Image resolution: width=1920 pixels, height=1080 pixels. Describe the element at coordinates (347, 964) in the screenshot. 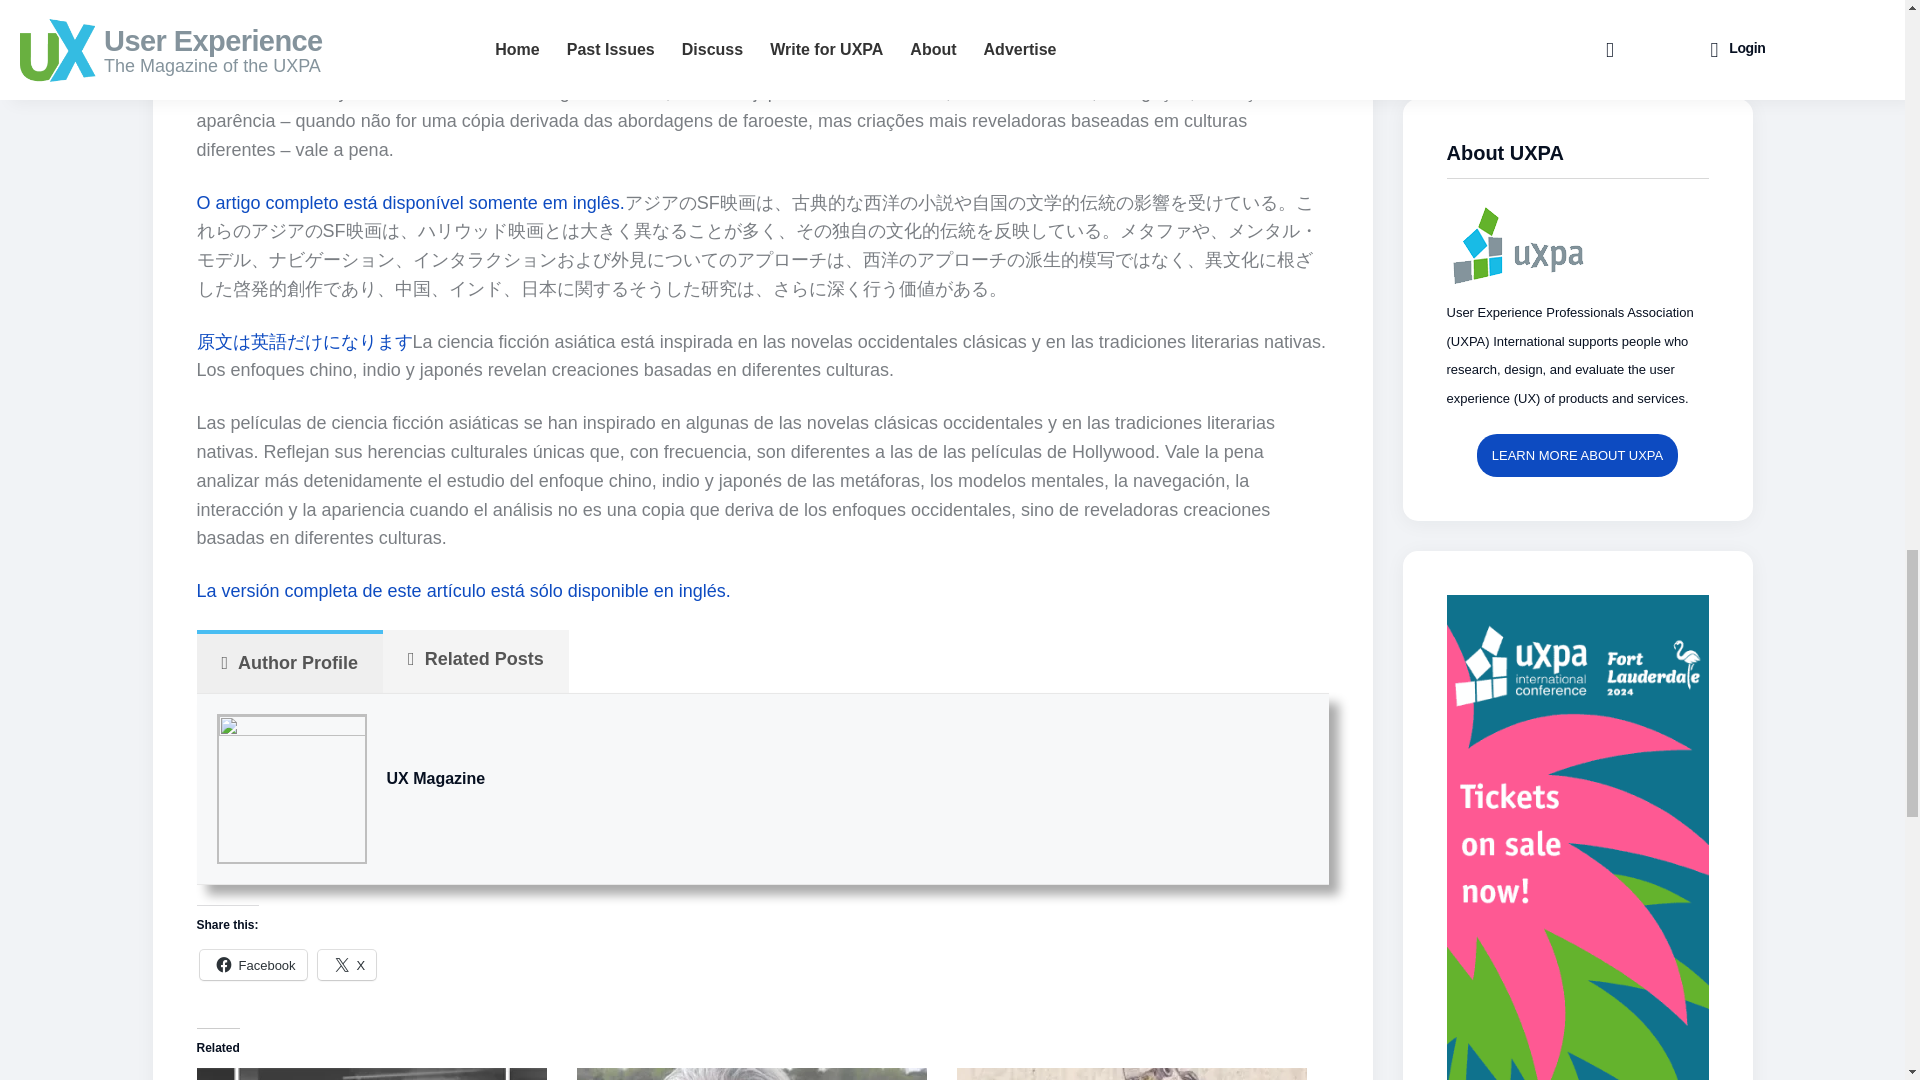

I see `Click to share on X` at that location.